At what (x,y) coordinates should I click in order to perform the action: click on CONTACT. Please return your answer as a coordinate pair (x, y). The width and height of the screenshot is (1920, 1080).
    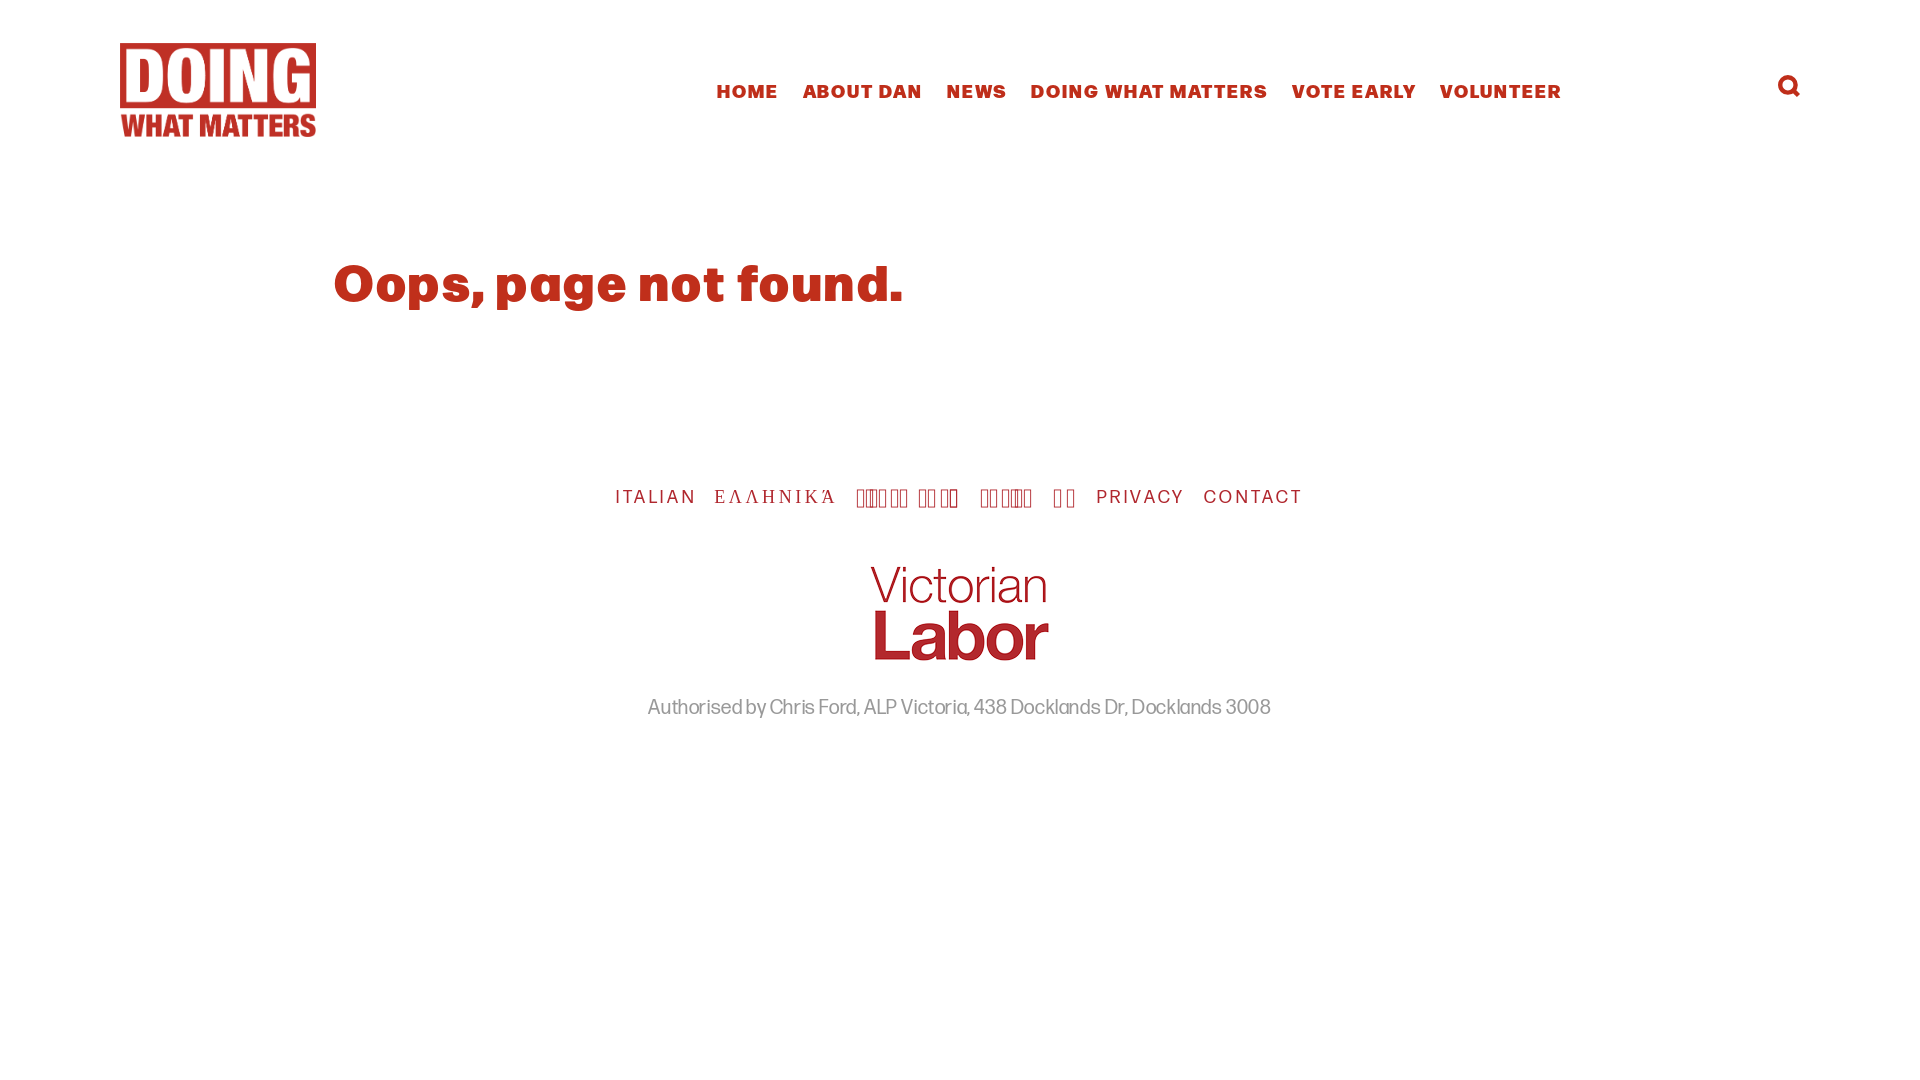
    Looking at the image, I should click on (1263, 498).